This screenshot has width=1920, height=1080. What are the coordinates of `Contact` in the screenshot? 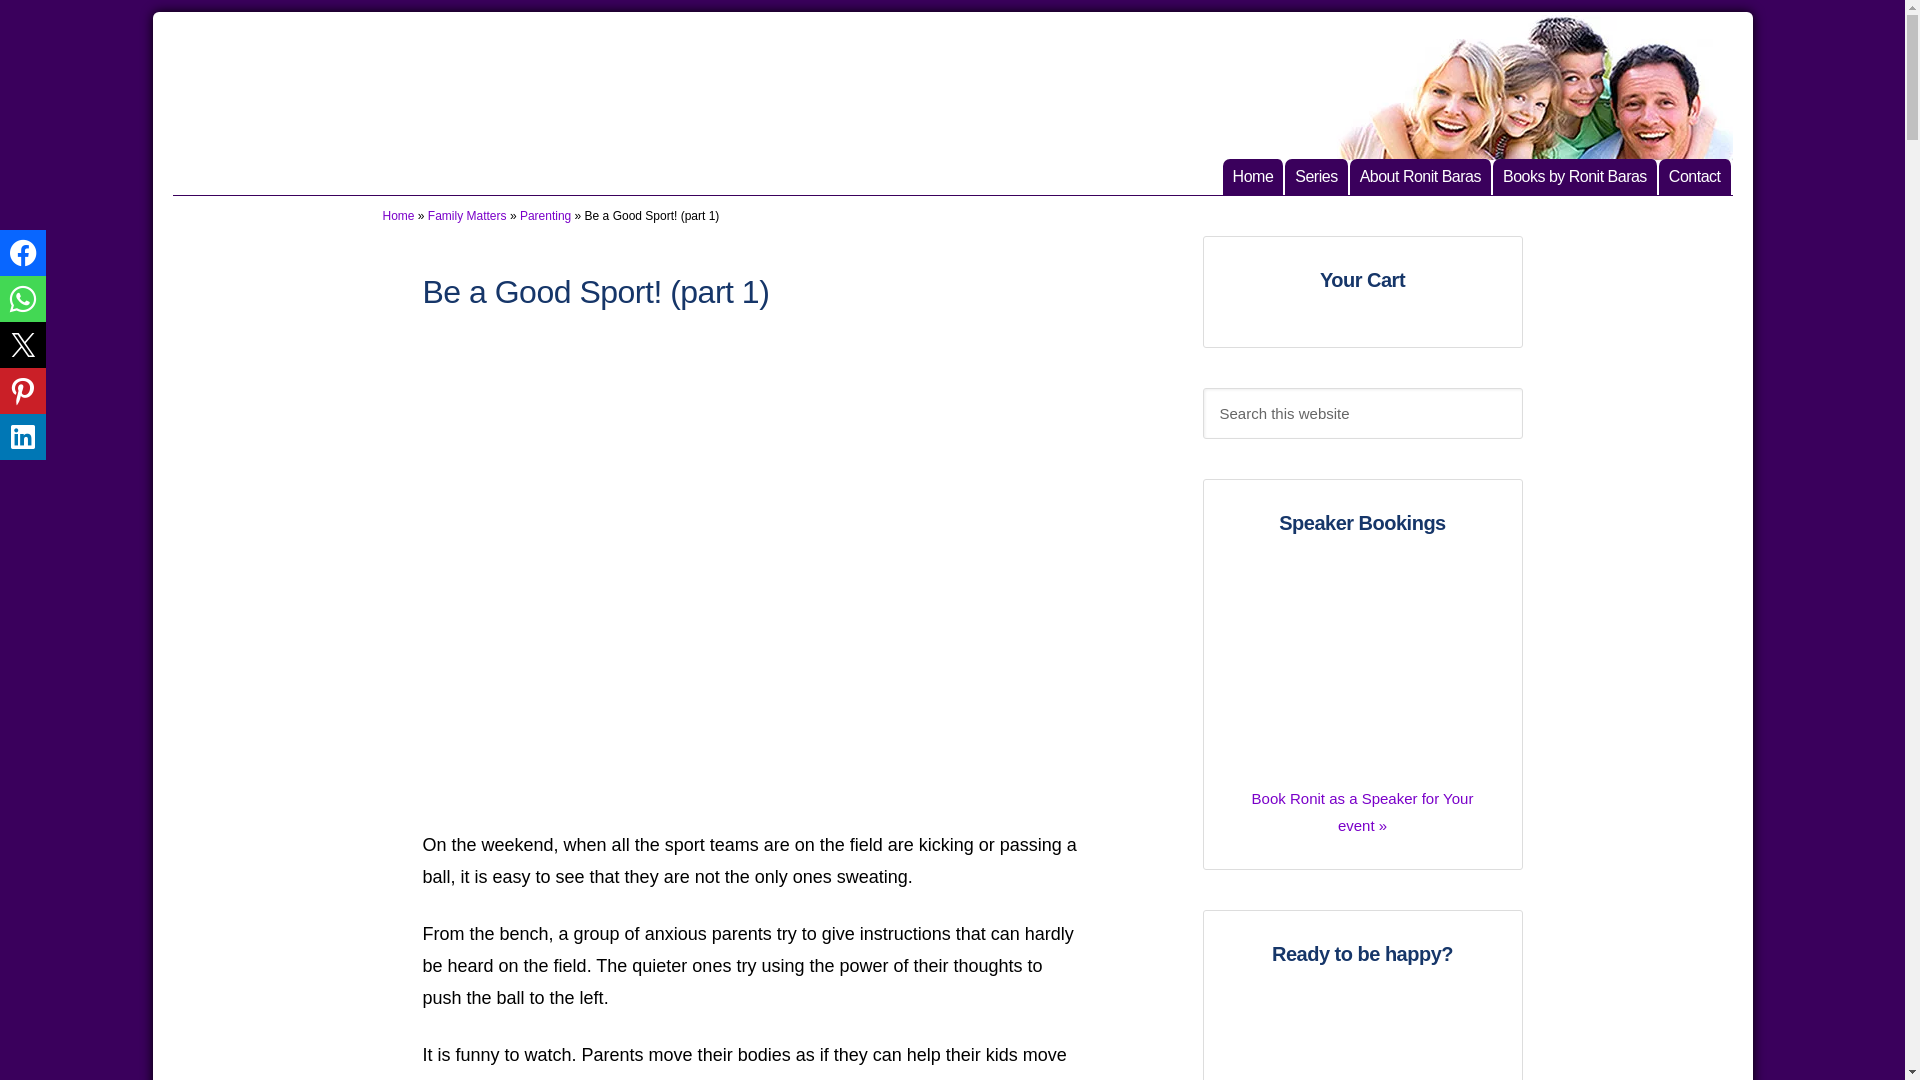 It's located at (1696, 176).